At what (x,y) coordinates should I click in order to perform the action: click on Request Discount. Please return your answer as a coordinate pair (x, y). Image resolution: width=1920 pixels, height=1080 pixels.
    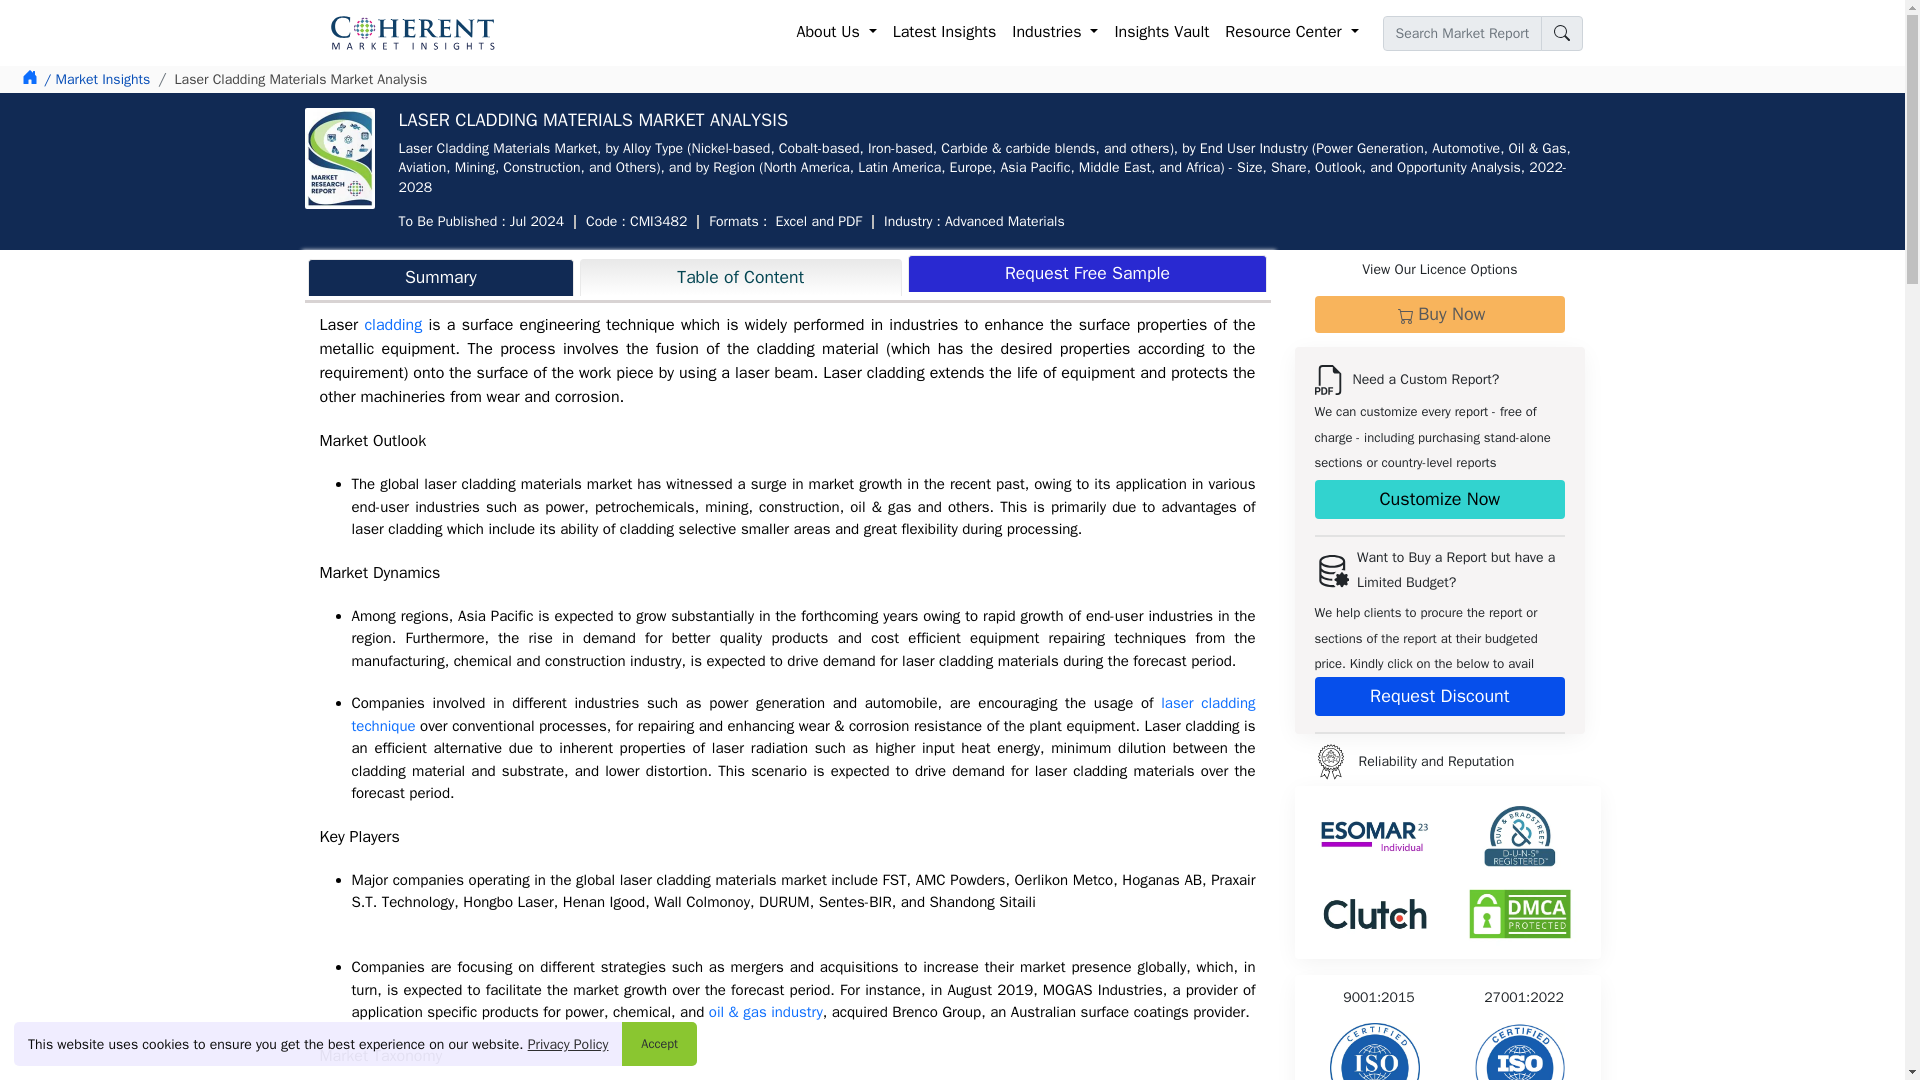
    Looking at the image, I should click on (1438, 696).